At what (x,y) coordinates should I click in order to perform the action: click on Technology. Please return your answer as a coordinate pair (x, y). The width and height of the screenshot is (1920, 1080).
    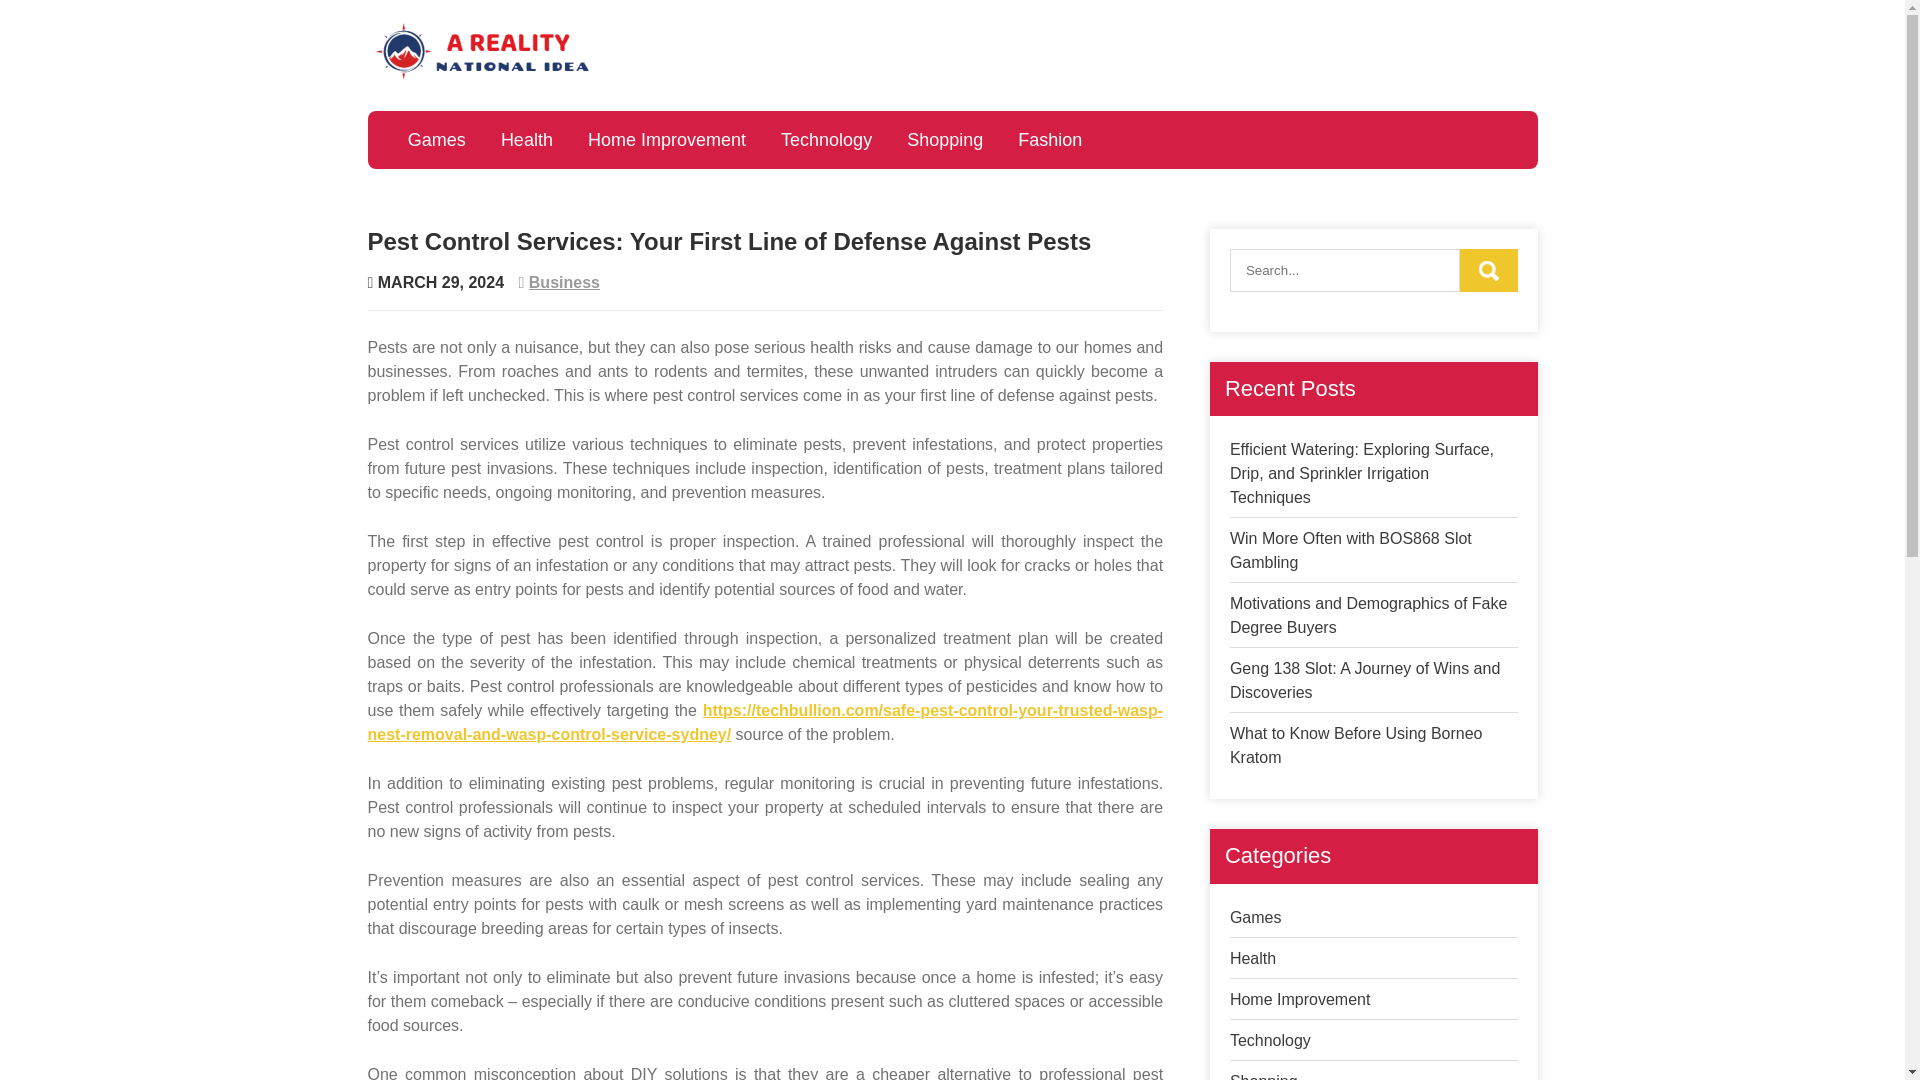
    Looking at the image, I should click on (1270, 1040).